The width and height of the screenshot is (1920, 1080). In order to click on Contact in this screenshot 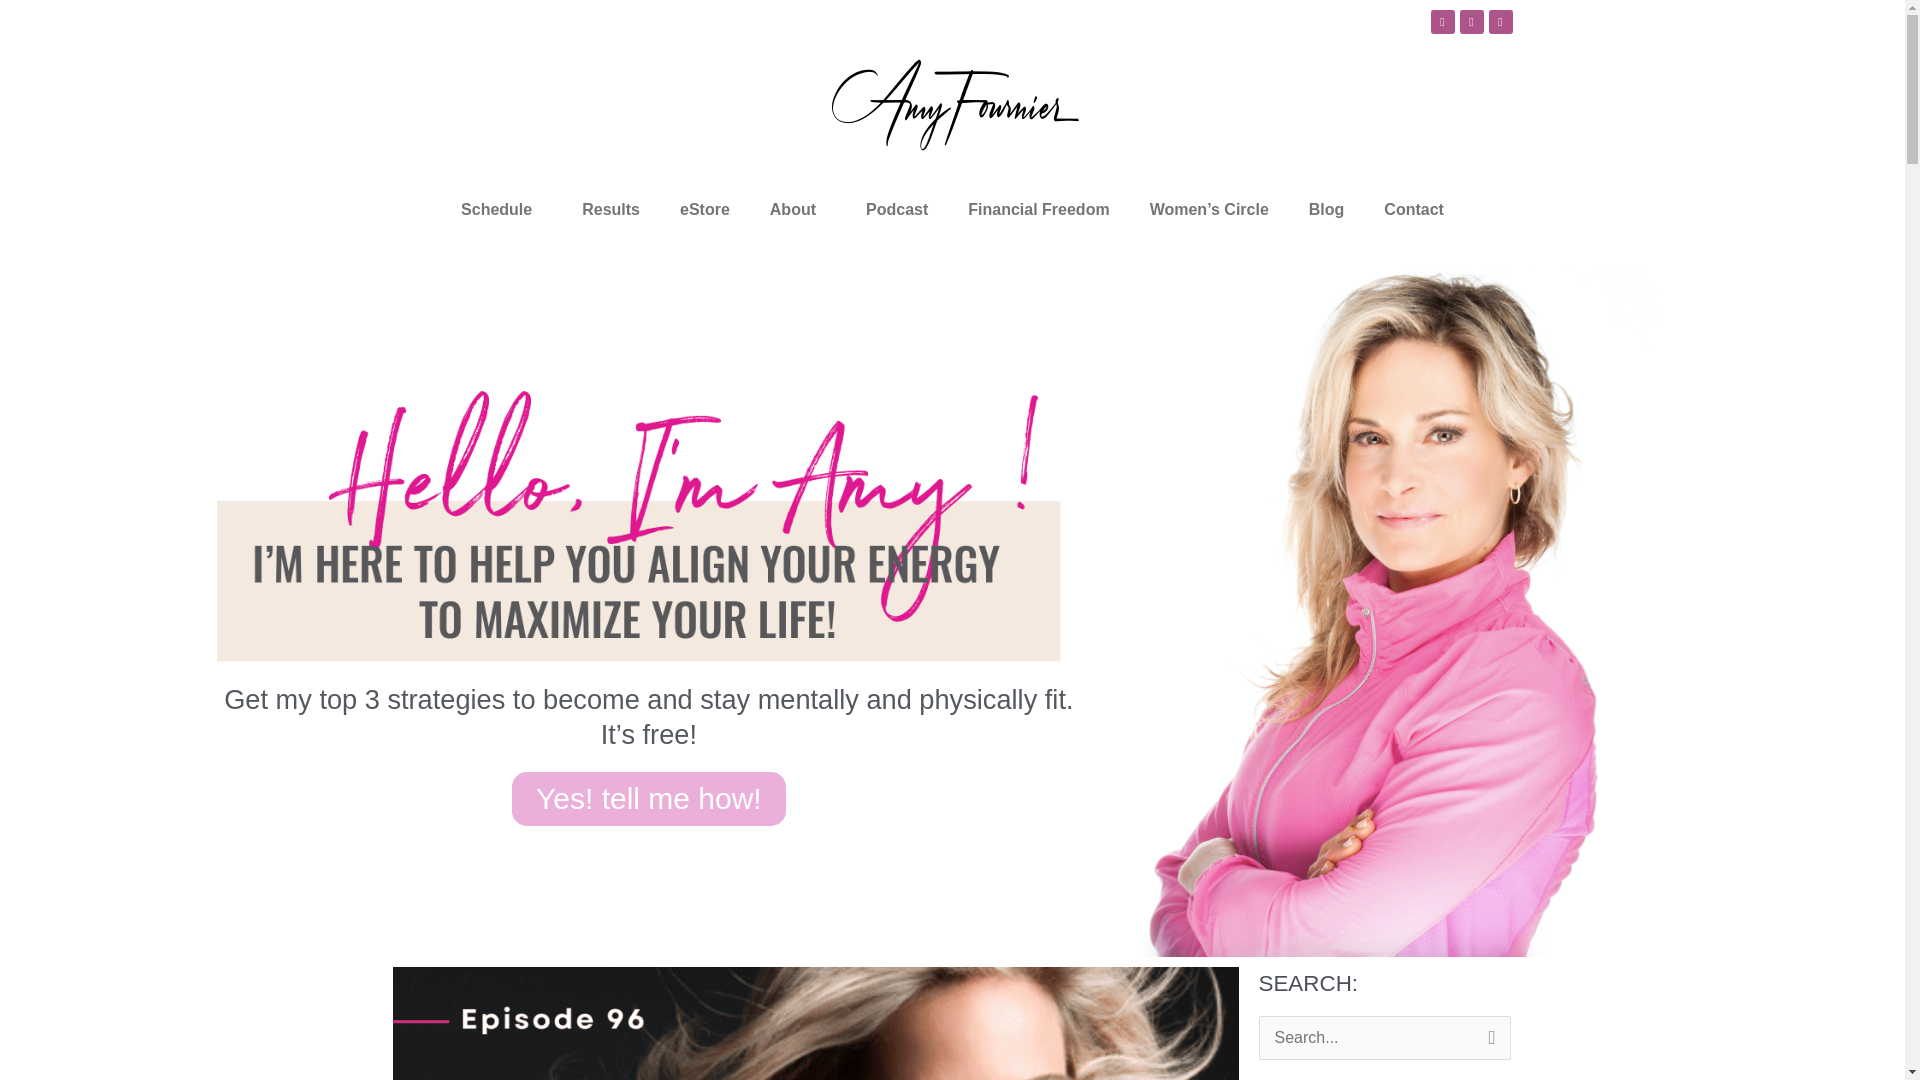, I will do `click(1413, 210)`.